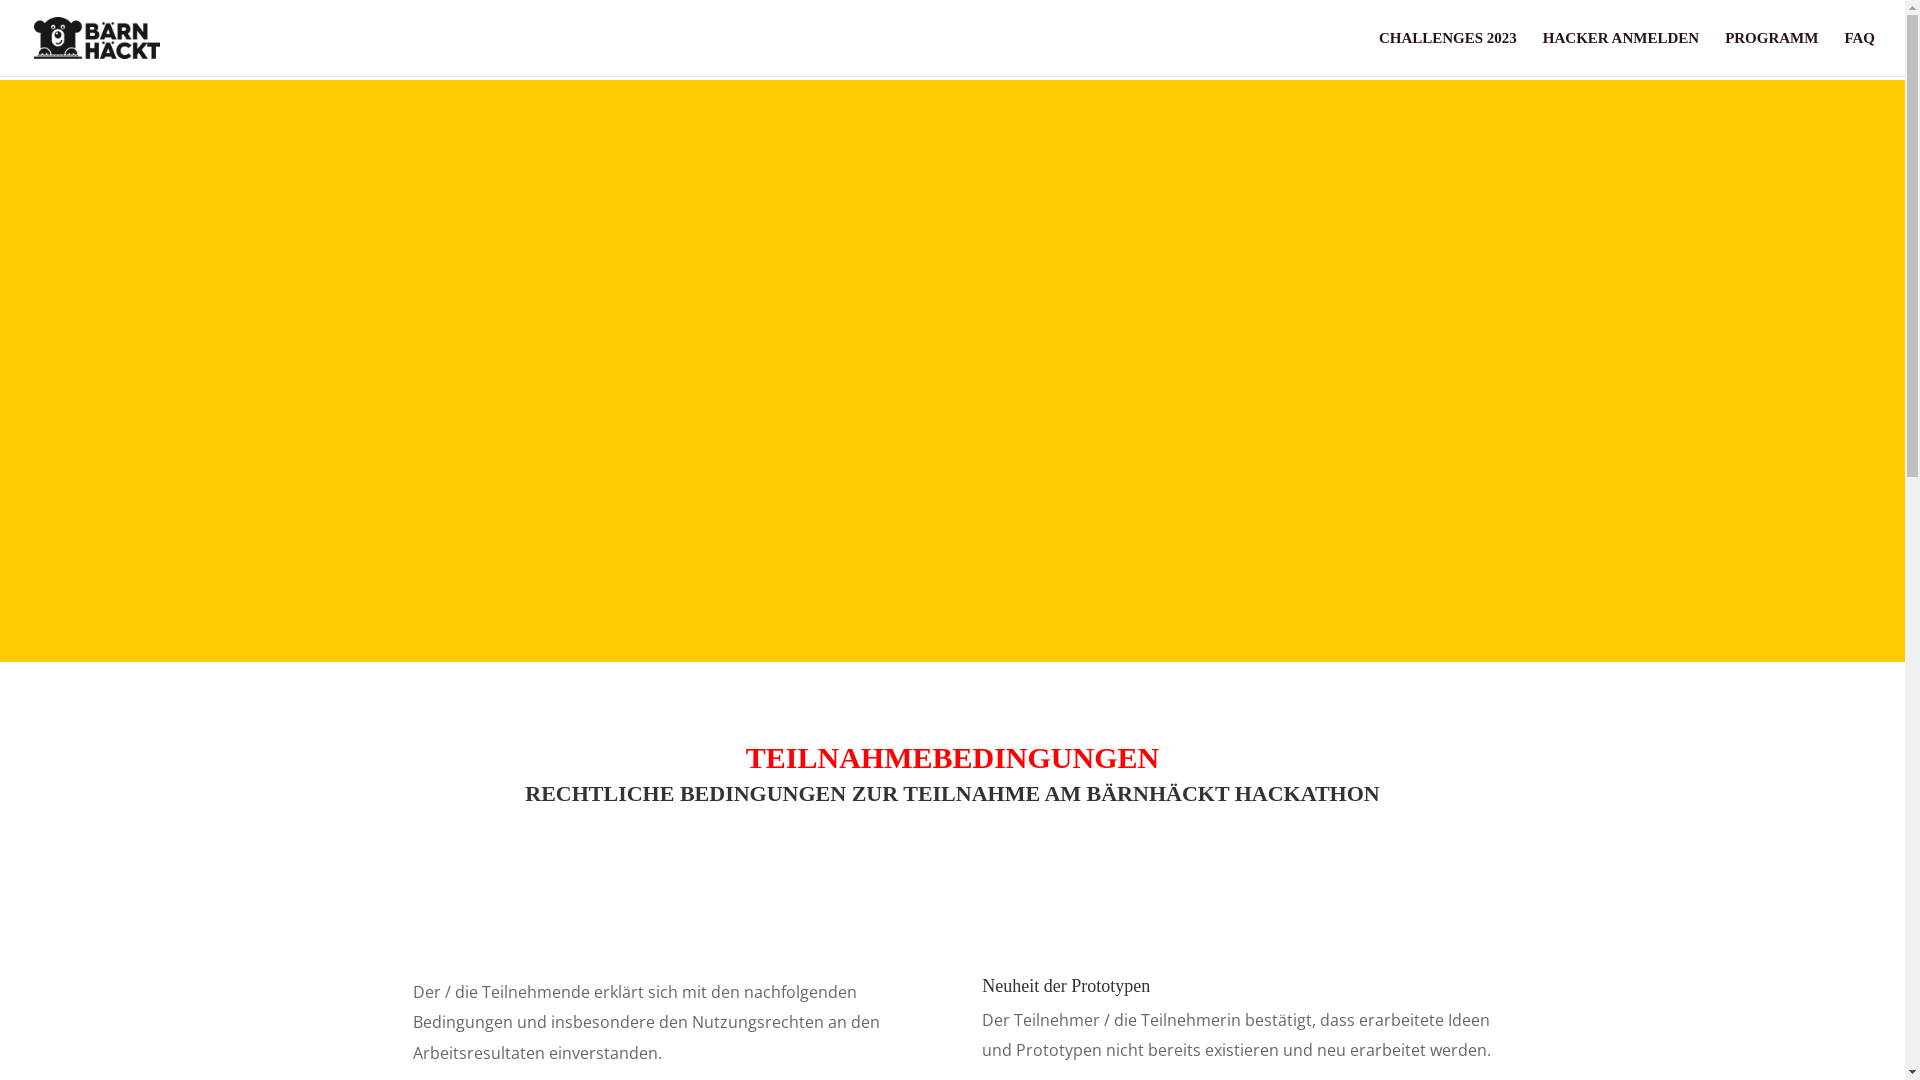 The image size is (1920, 1080). What do you see at coordinates (1621, 54) in the screenshot?
I see `HACKER ANMELDEN` at bounding box center [1621, 54].